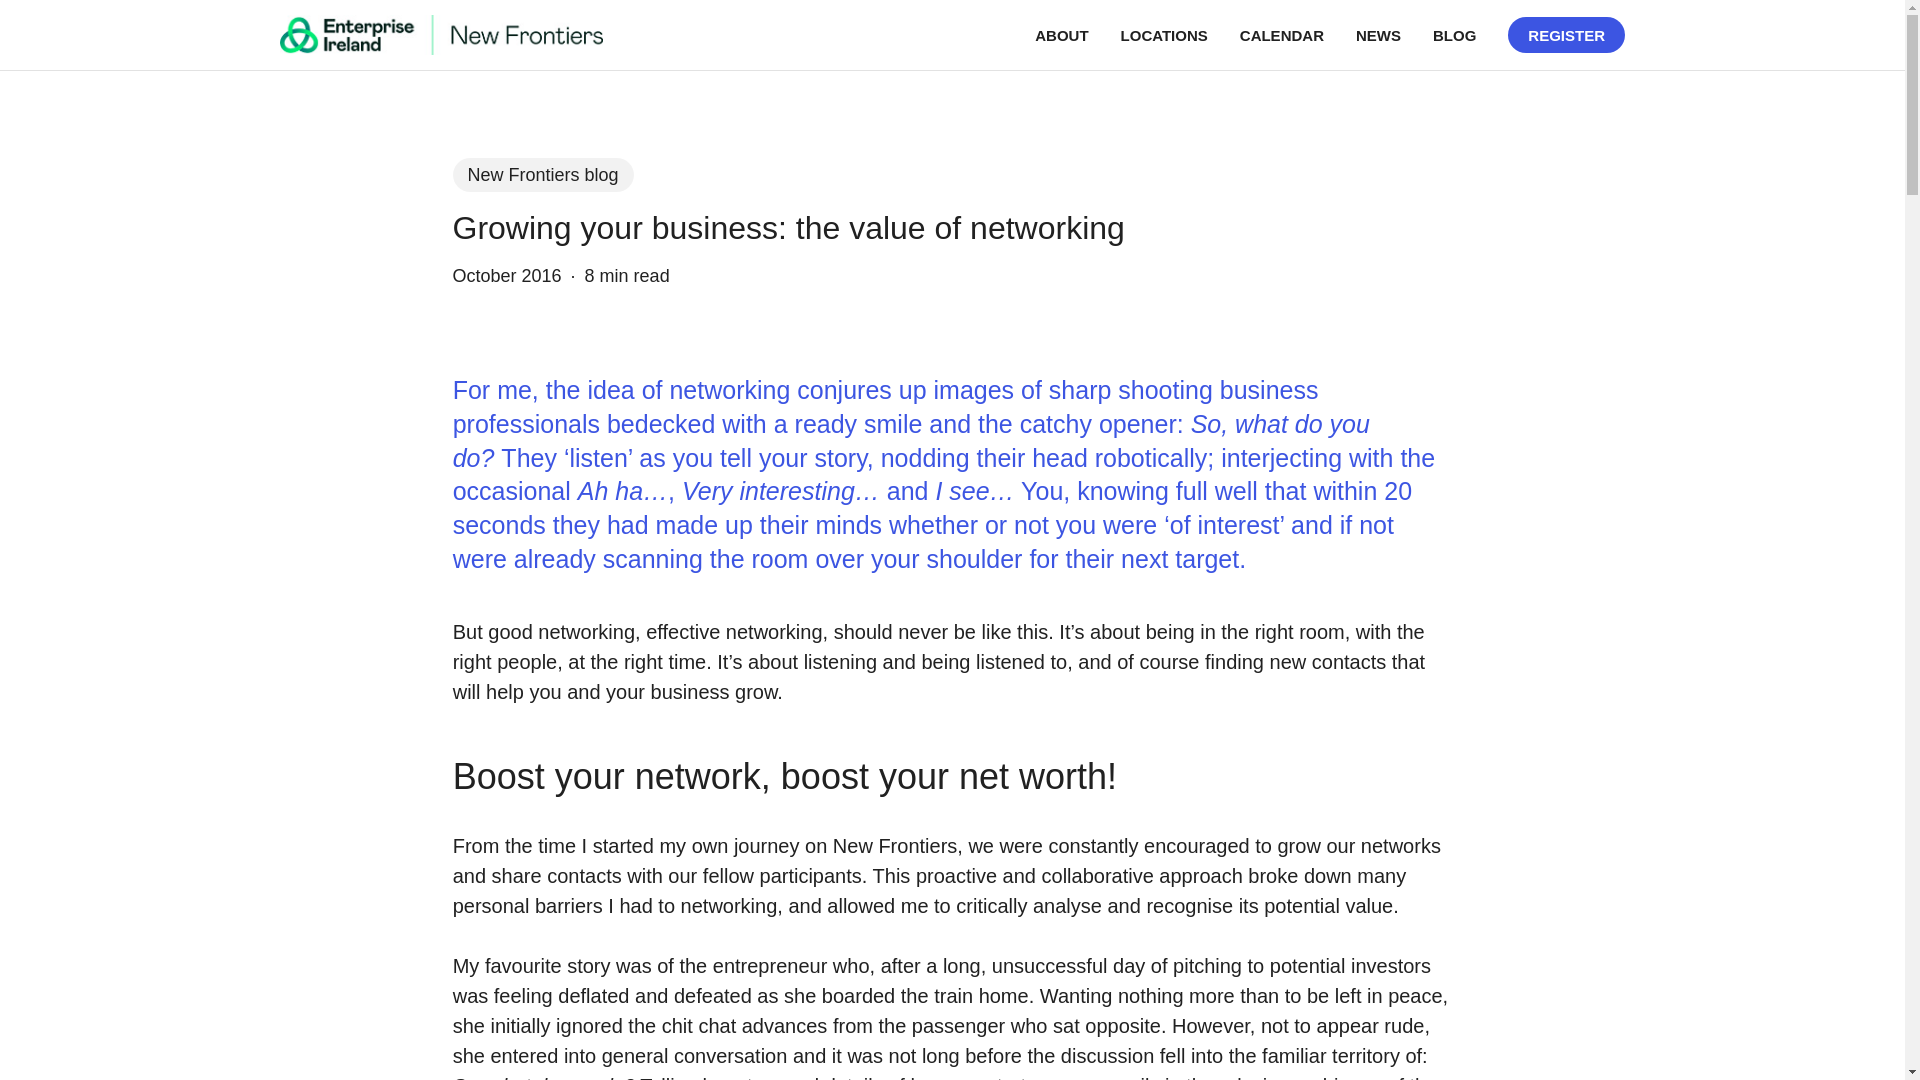 The width and height of the screenshot is (1920, 1080). I want to click on REGISTER, so click(1566, 34).